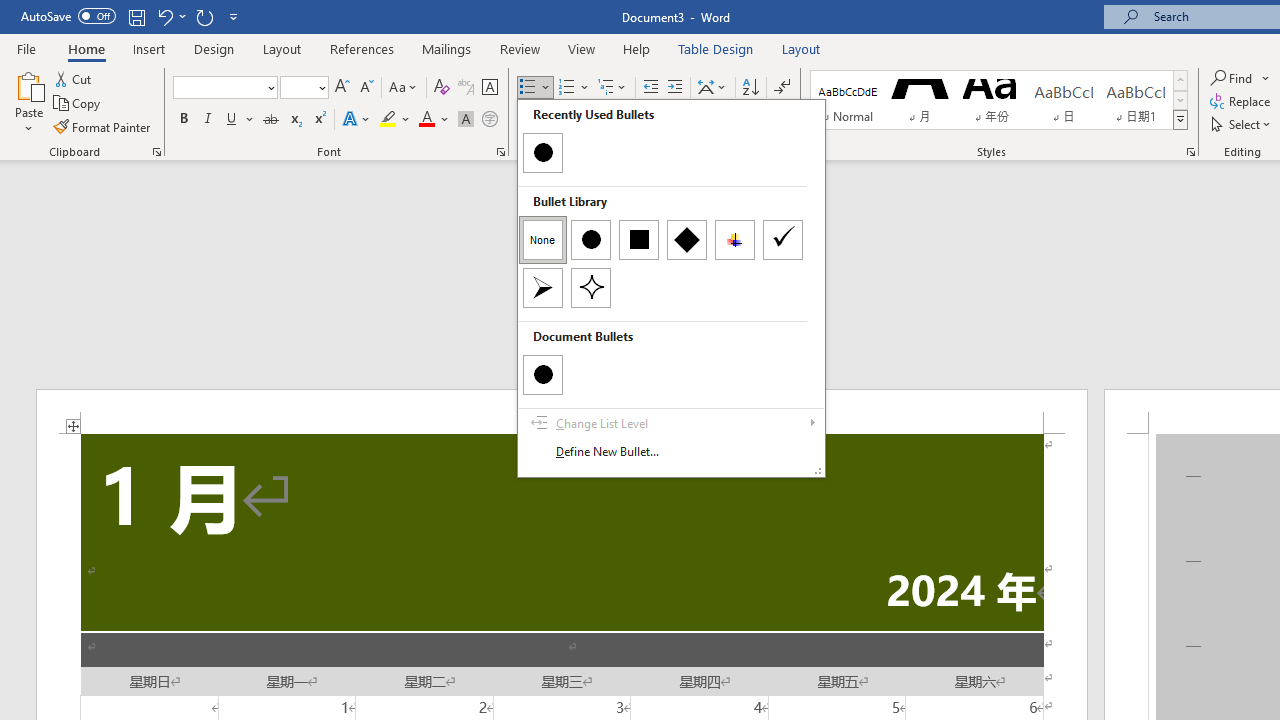 The image size is (1280, 720). I want to click on Font Size, so click(298, 87).